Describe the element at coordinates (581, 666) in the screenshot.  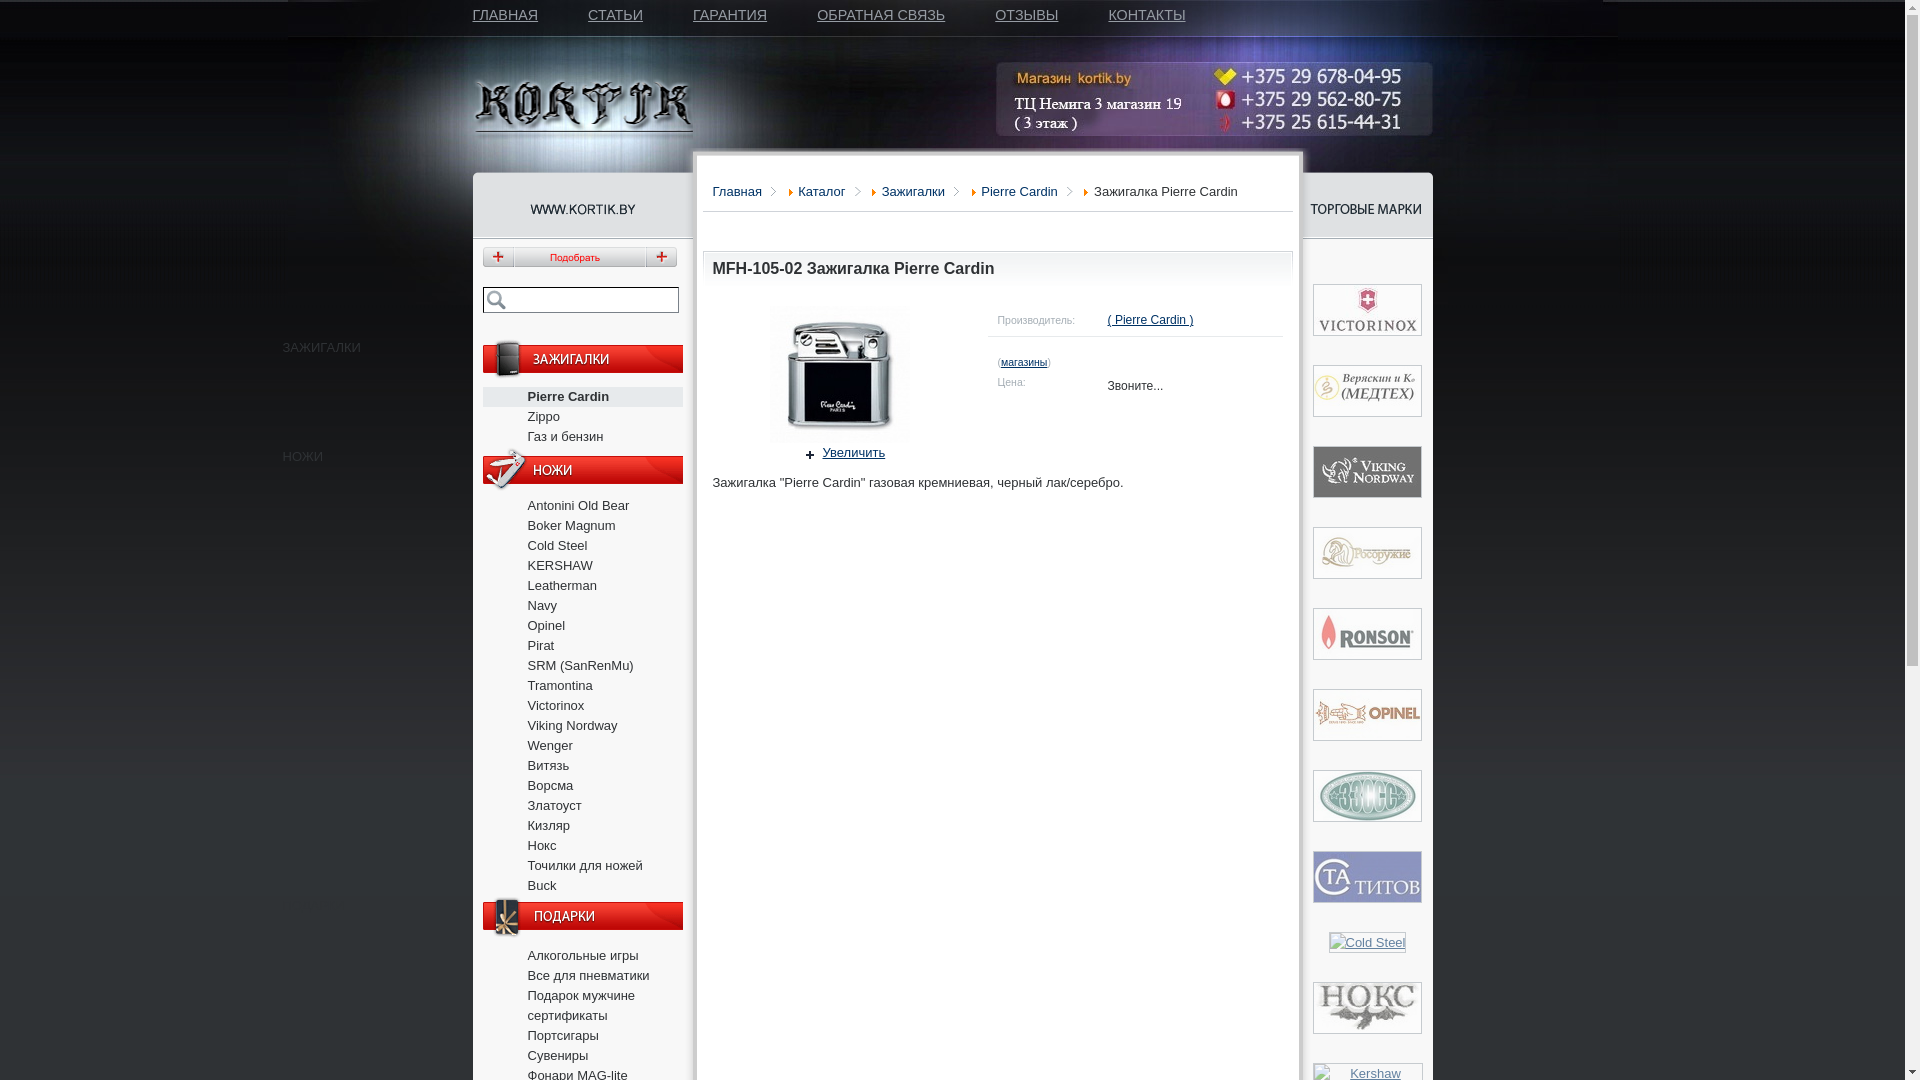
I see `SRM (SanRenMu)` at that location.